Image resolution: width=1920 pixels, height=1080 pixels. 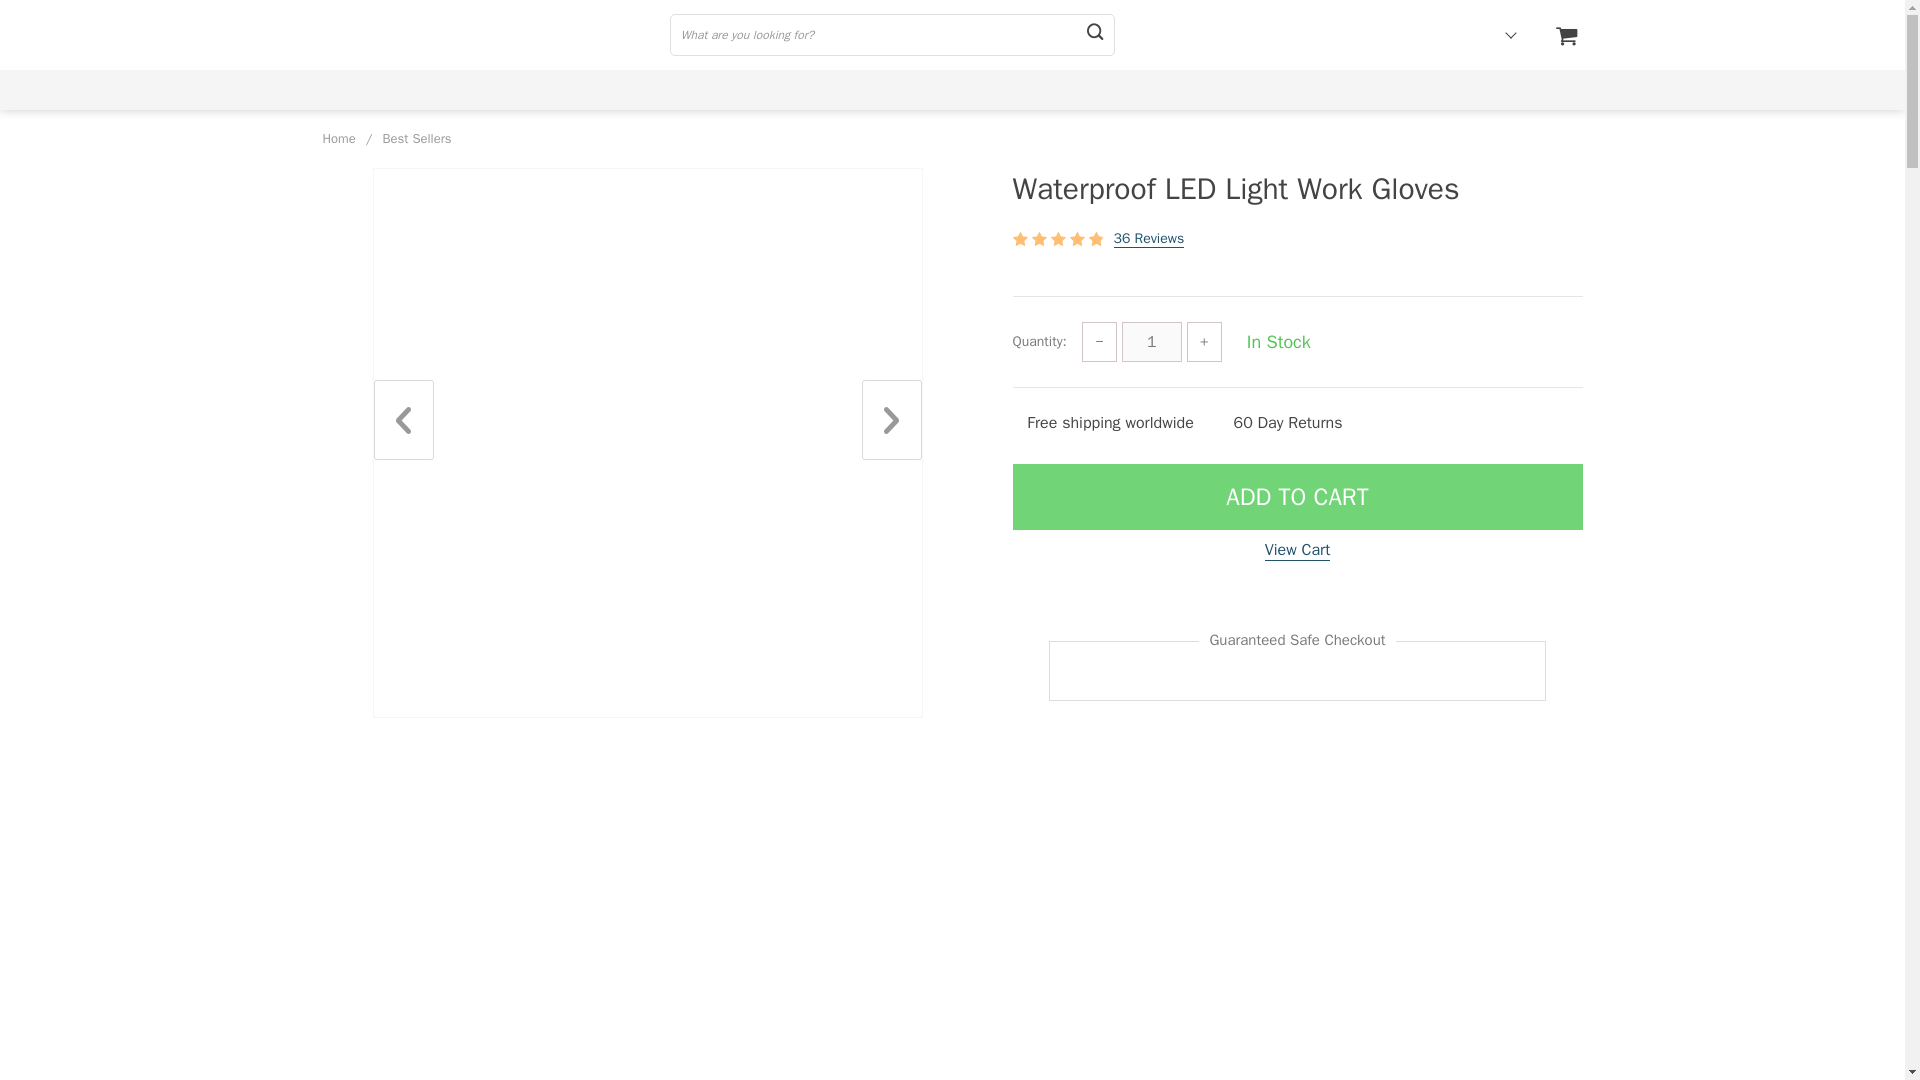 I want to click on 1, so click(x=1152, y=341).